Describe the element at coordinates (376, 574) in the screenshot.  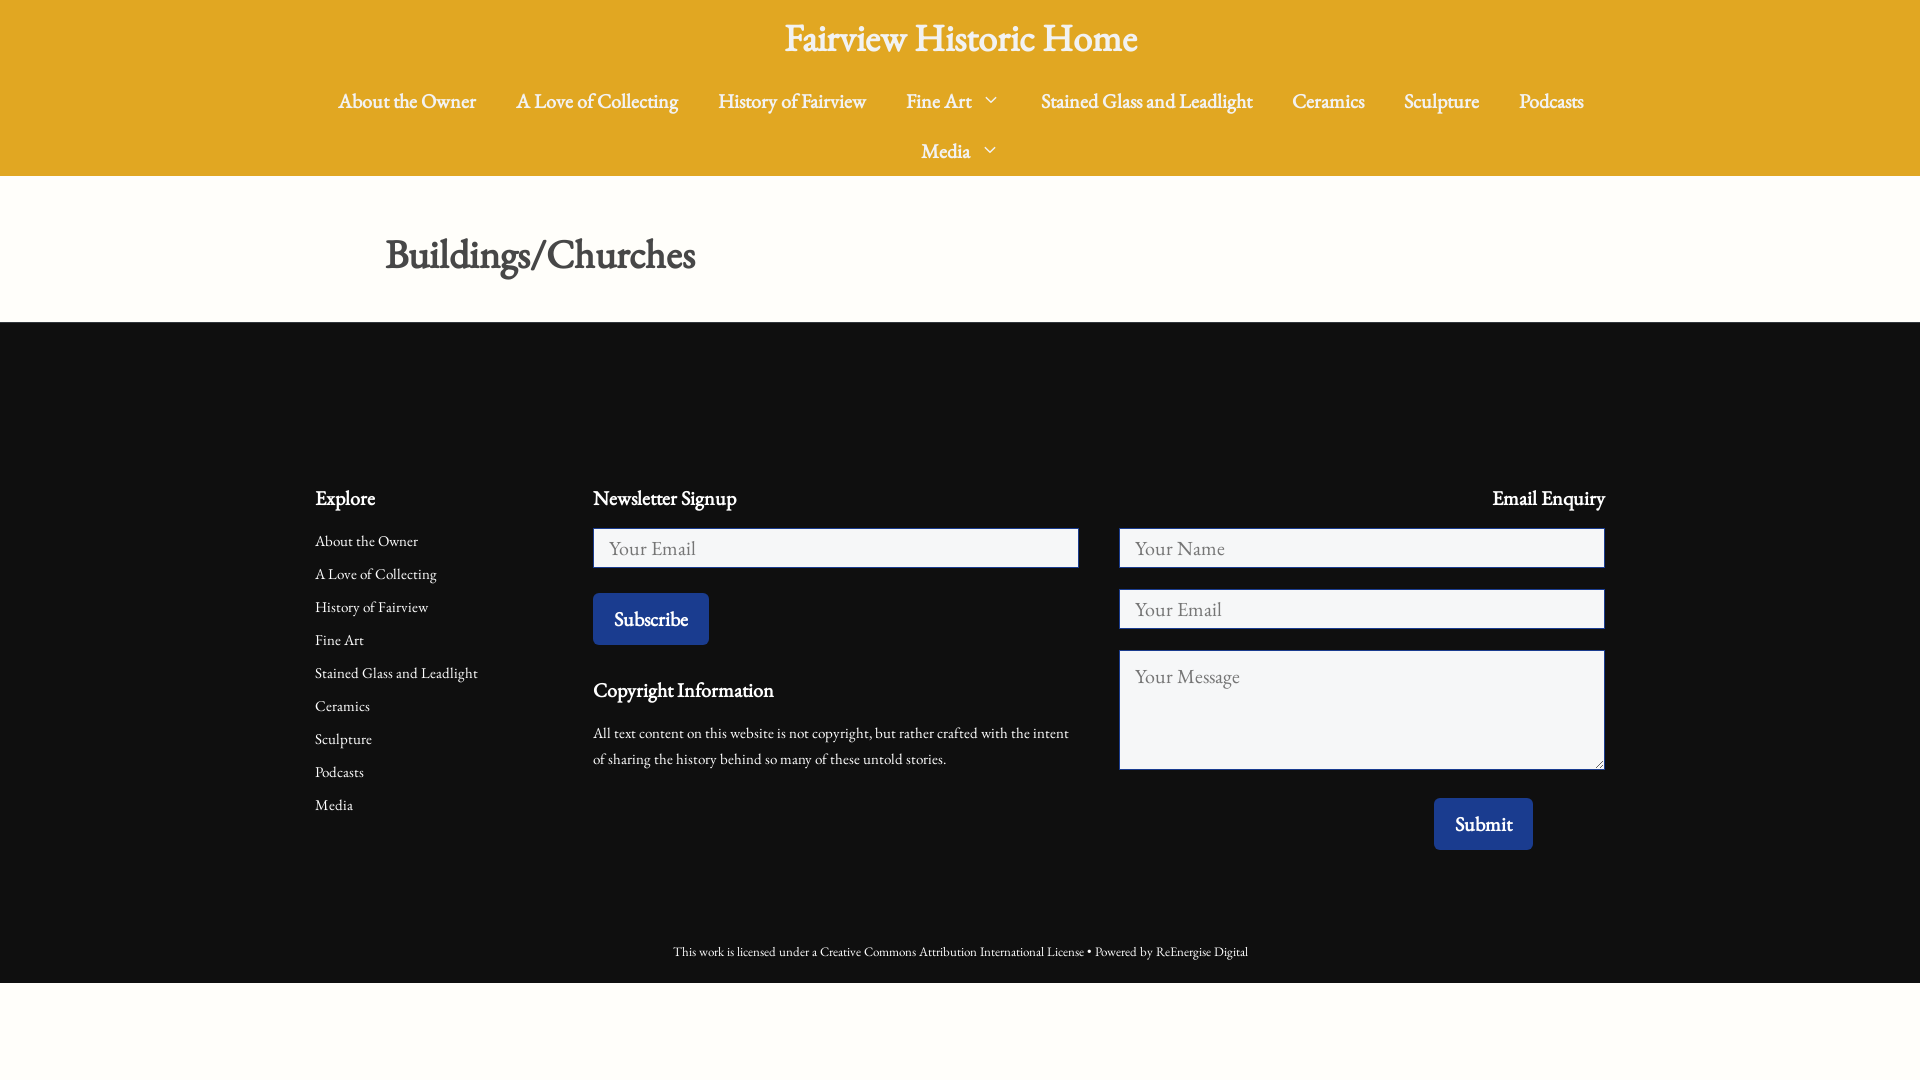
I see `A Love of Collecting` at that location.